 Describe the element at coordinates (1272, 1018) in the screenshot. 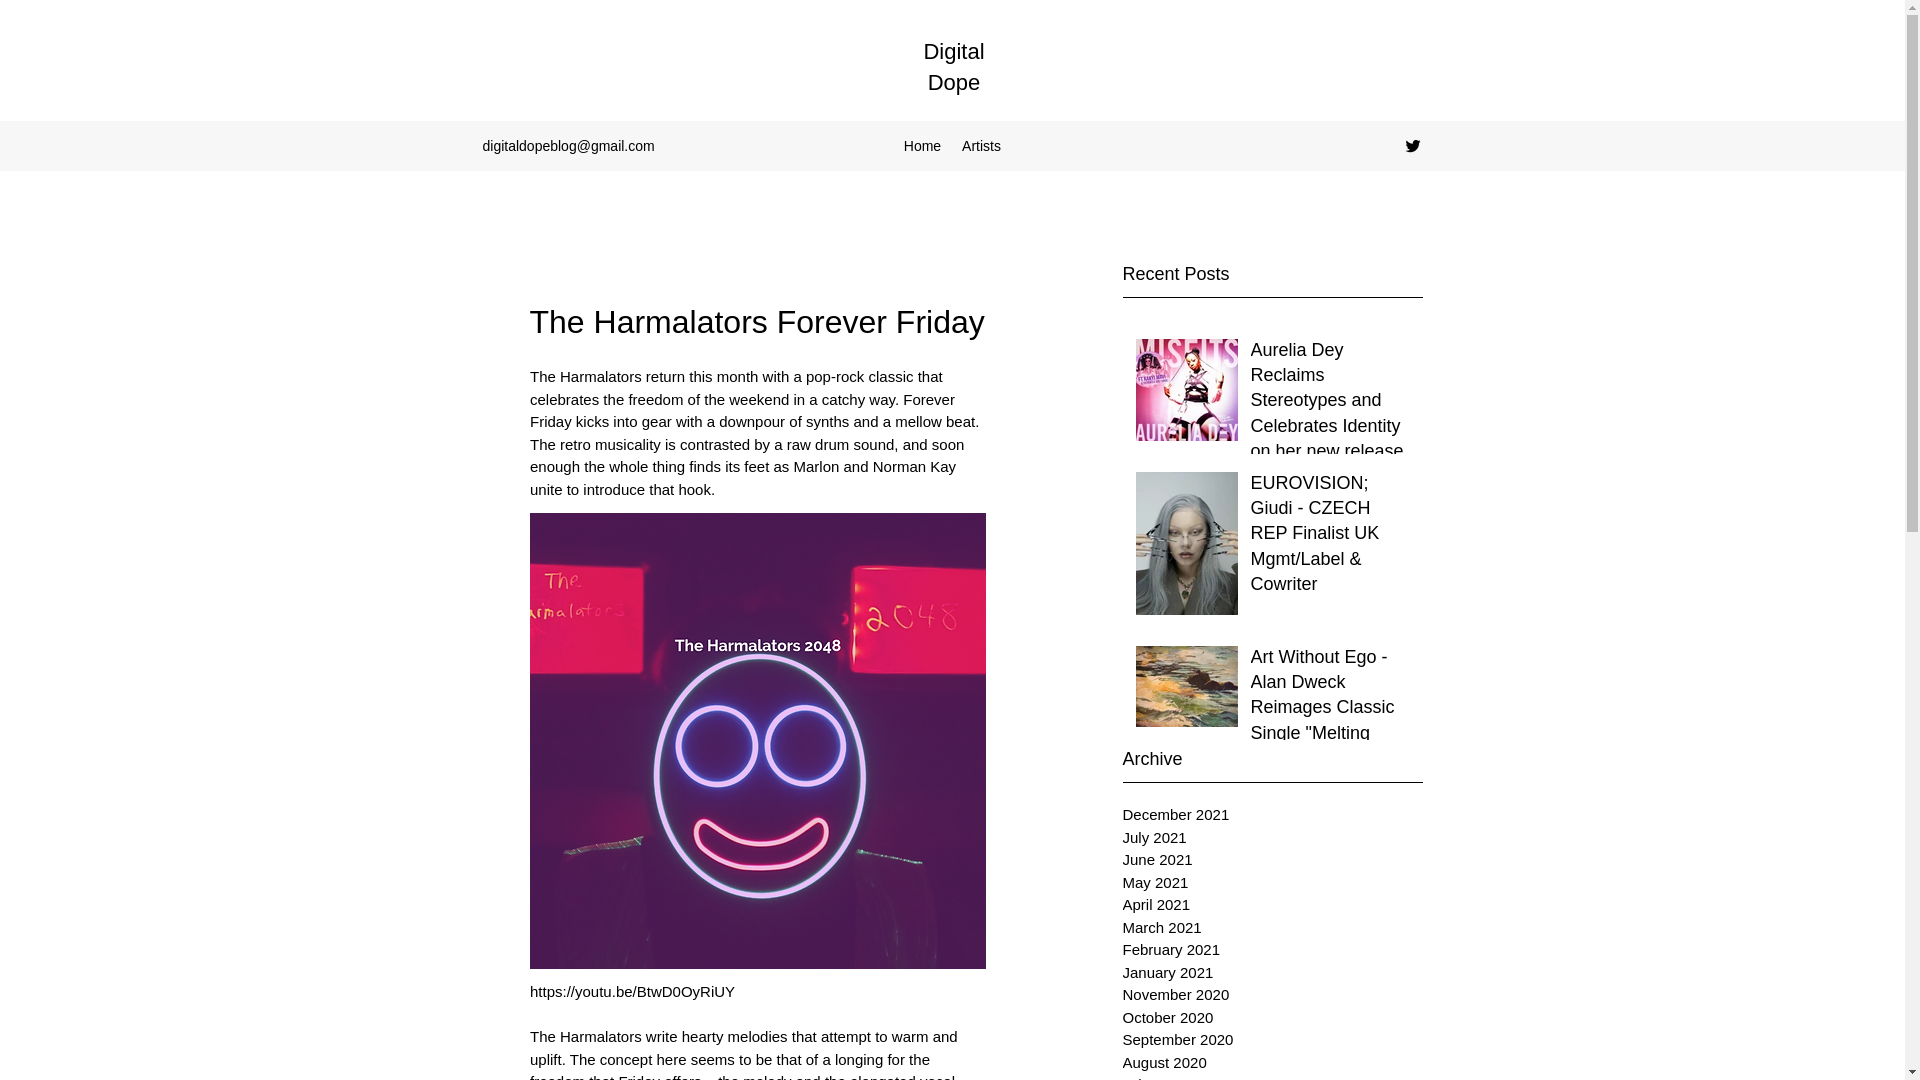

I see `October 2020` at that location.